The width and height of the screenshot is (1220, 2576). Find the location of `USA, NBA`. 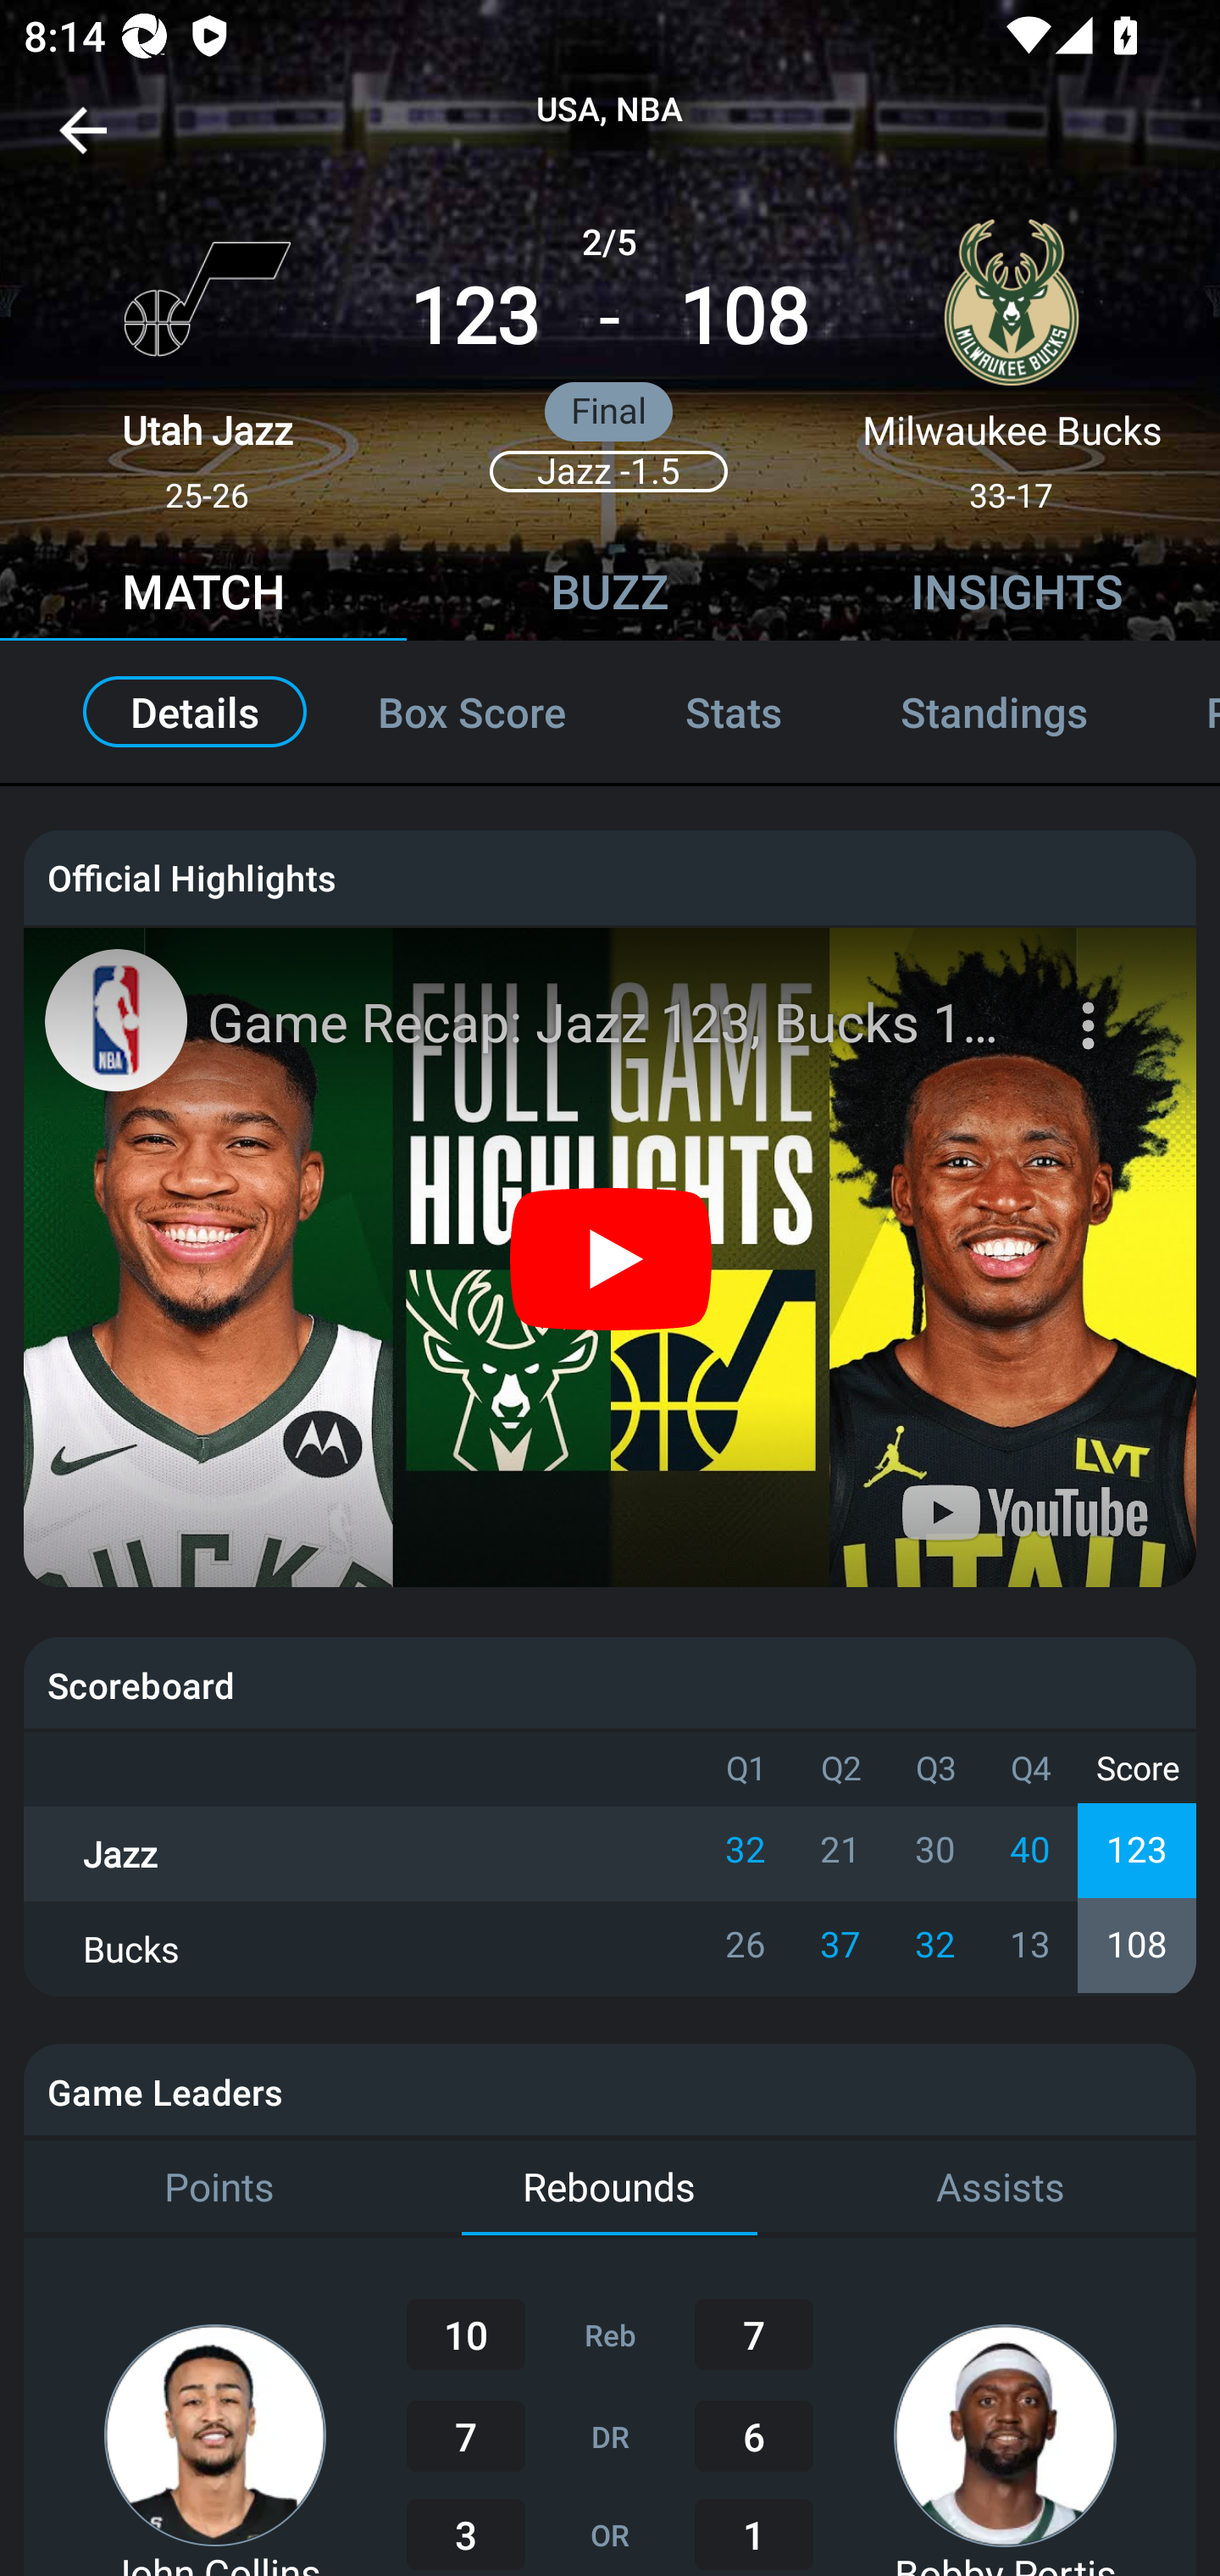

USA, NBA is located at coordinates (610, 110).